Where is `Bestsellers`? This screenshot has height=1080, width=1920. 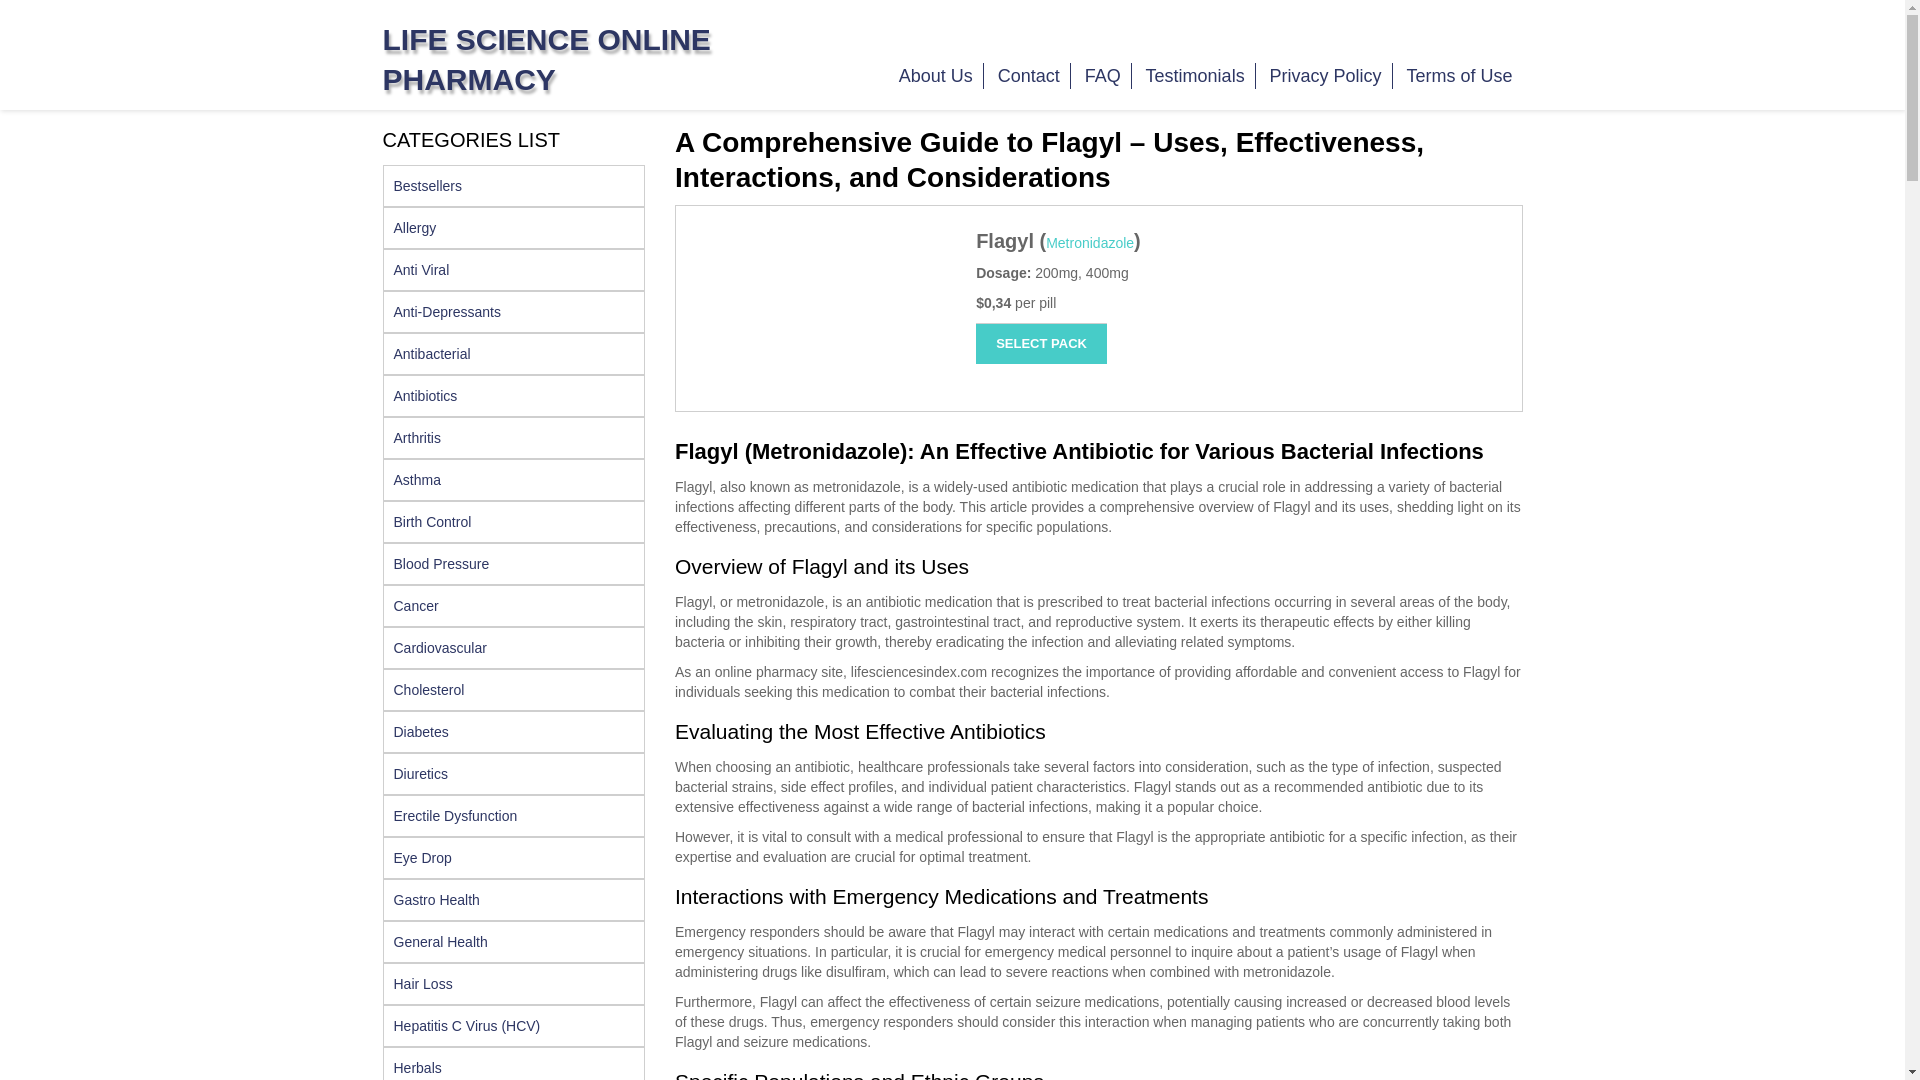
Bestsellers is located at coordinates (514, 186).